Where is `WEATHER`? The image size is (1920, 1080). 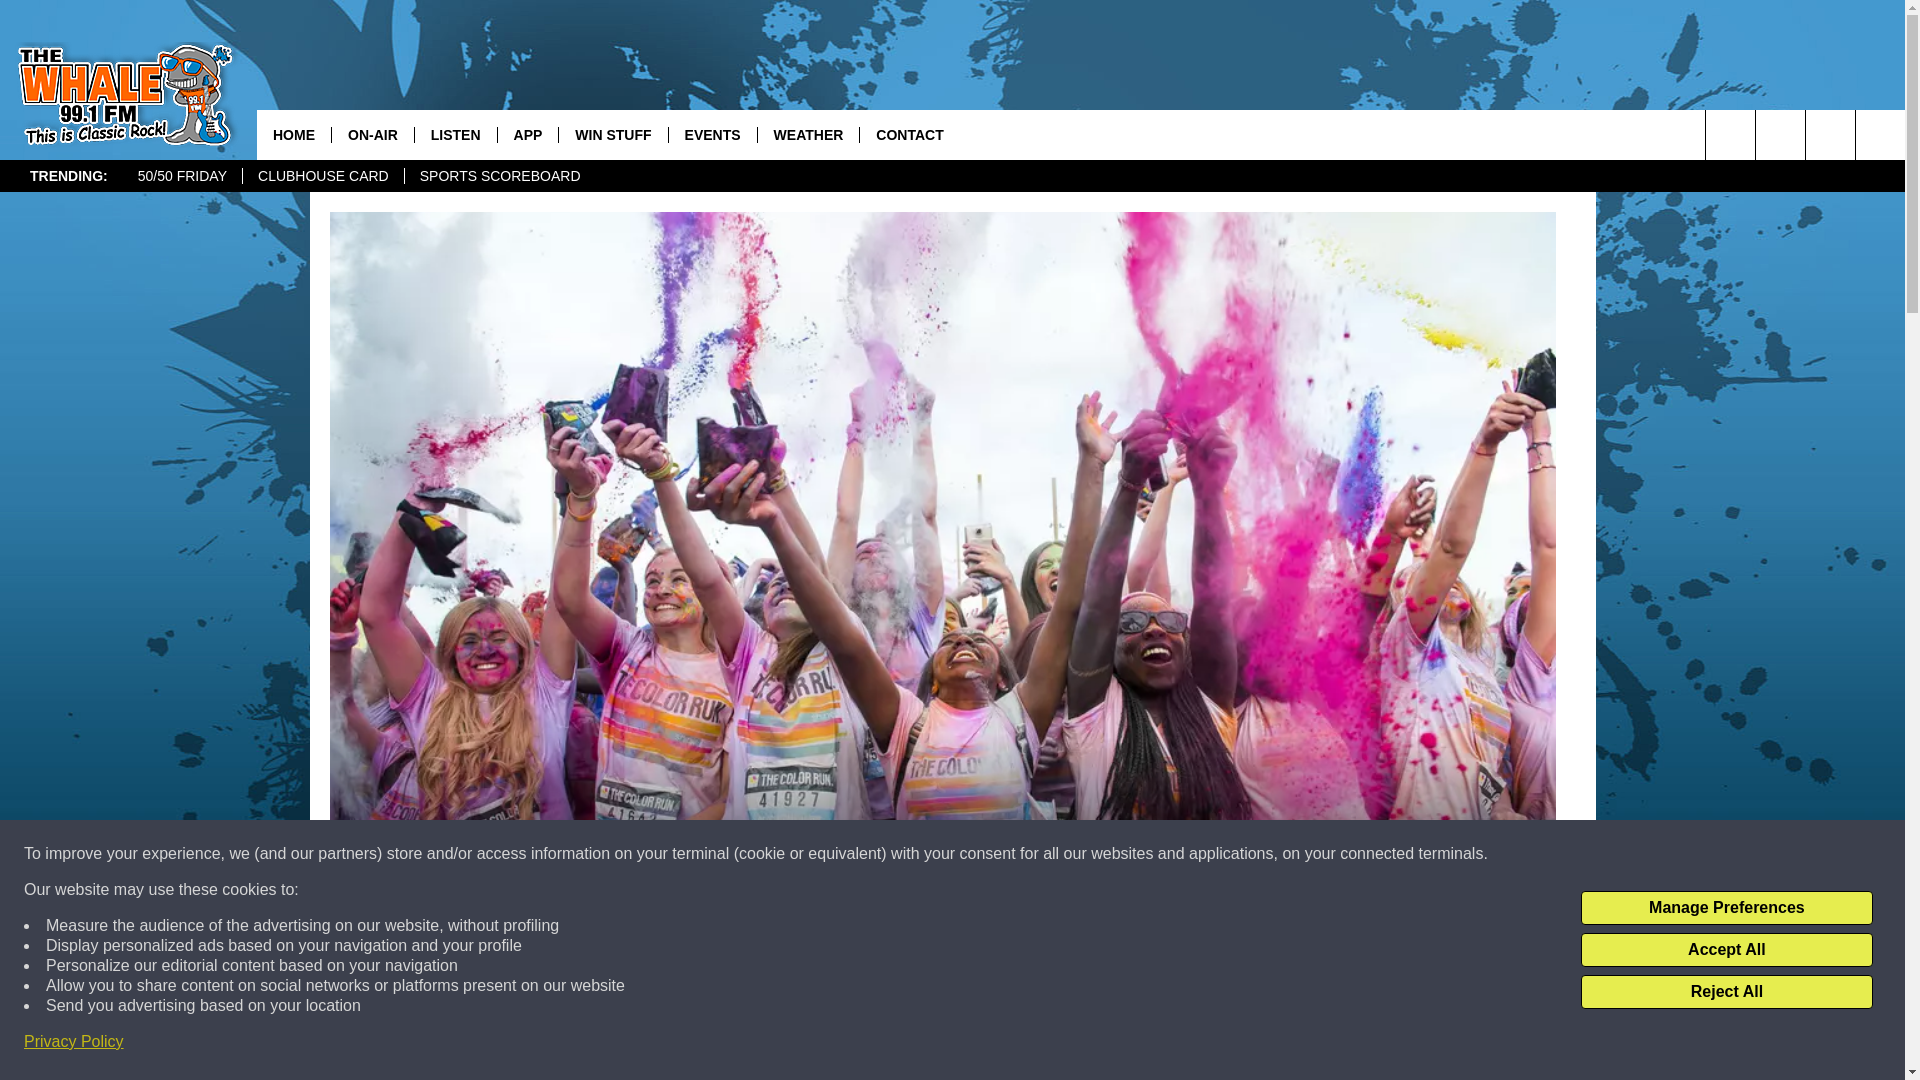 WEATHER is located at coordinates (808, 134).